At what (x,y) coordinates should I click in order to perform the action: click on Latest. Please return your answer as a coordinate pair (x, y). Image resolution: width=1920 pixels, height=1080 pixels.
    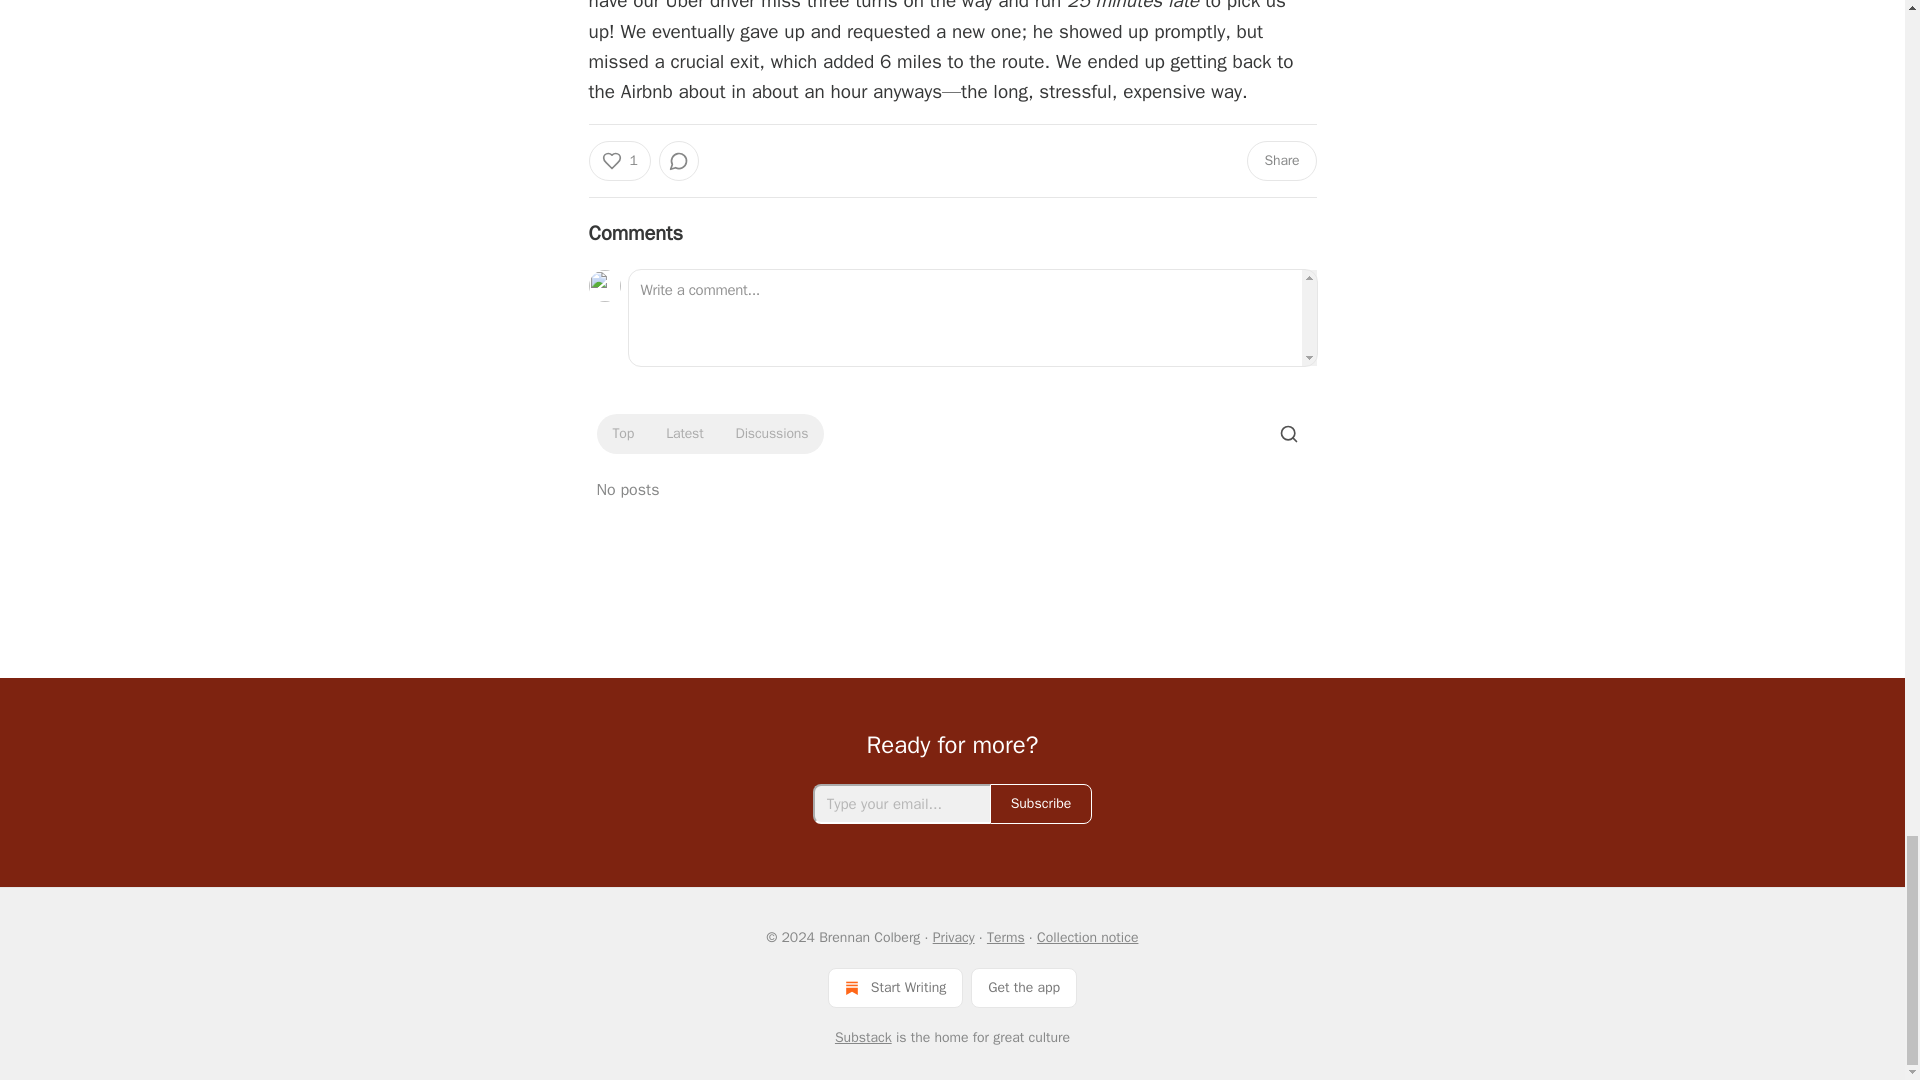
    Looking at the image, I should click on (684, 434).